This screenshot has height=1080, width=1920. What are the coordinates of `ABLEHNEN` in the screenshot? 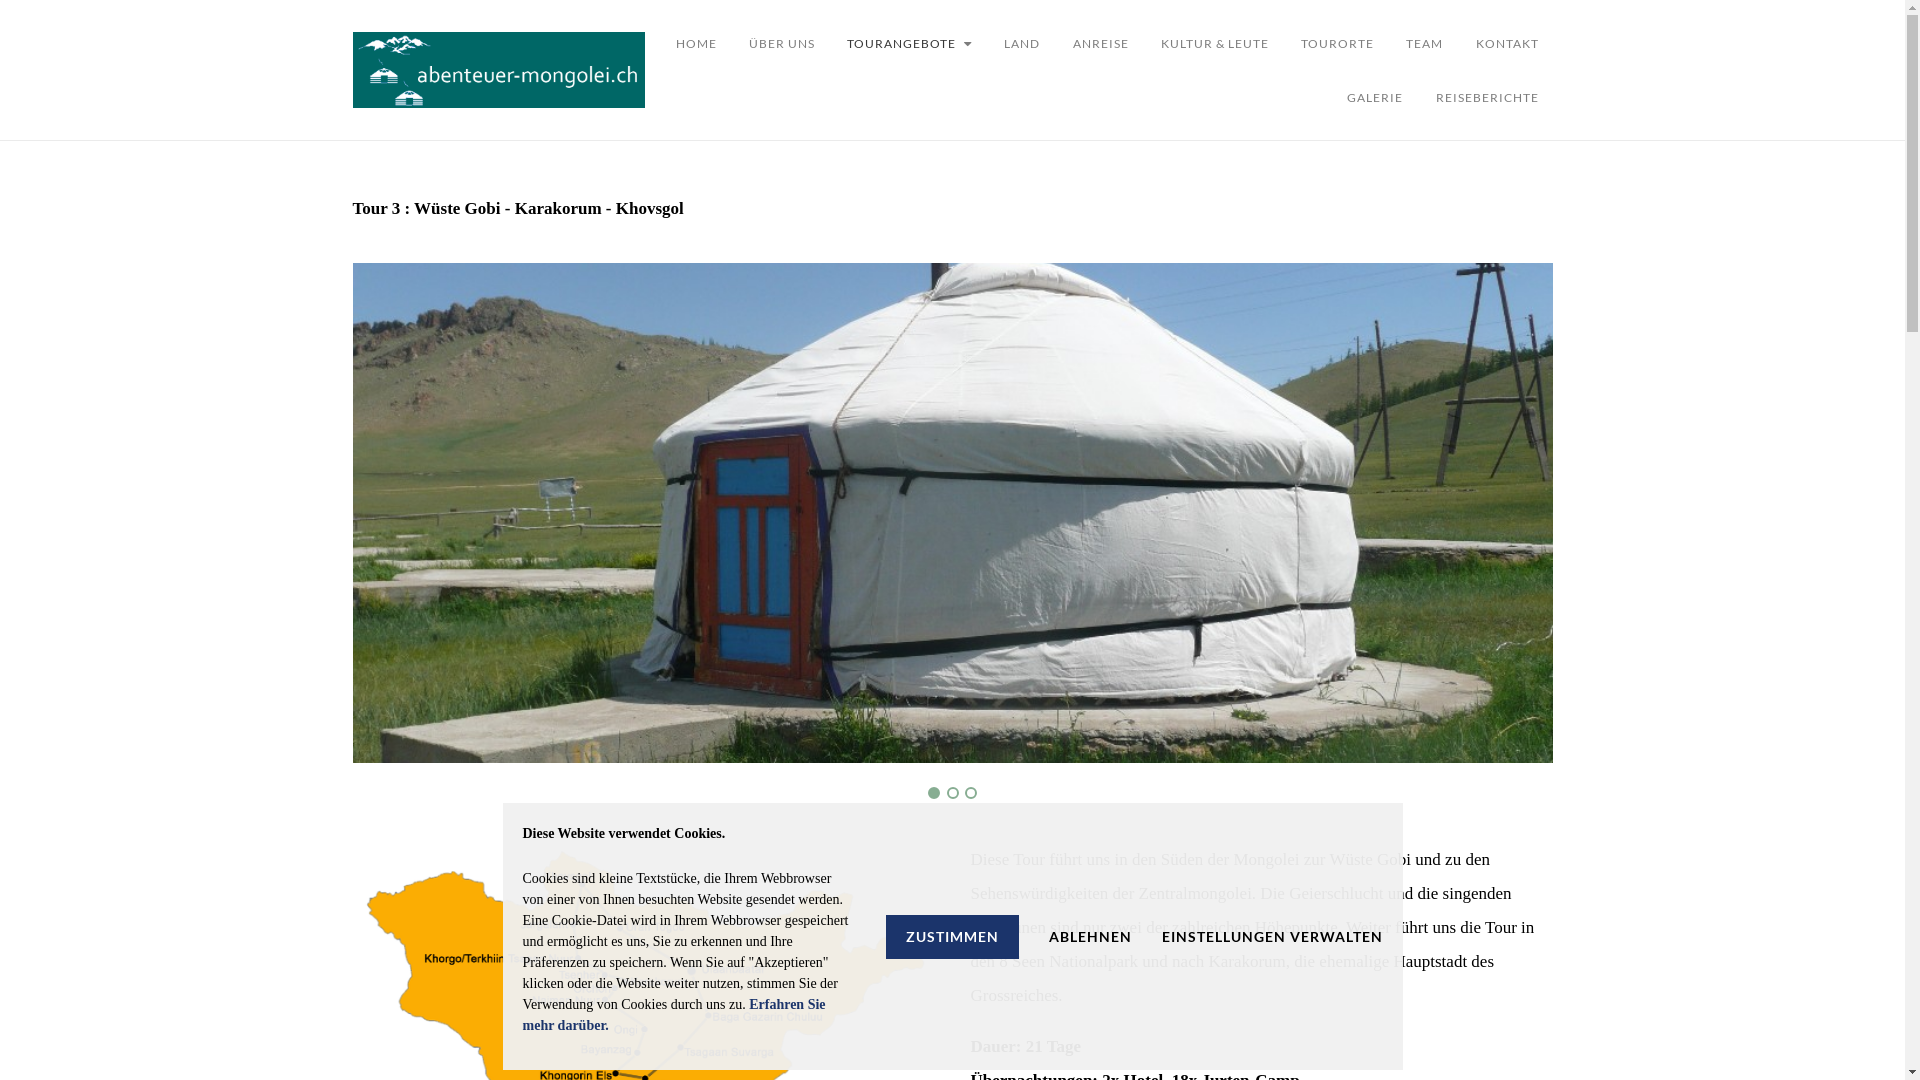 It's located at (1090, 936).